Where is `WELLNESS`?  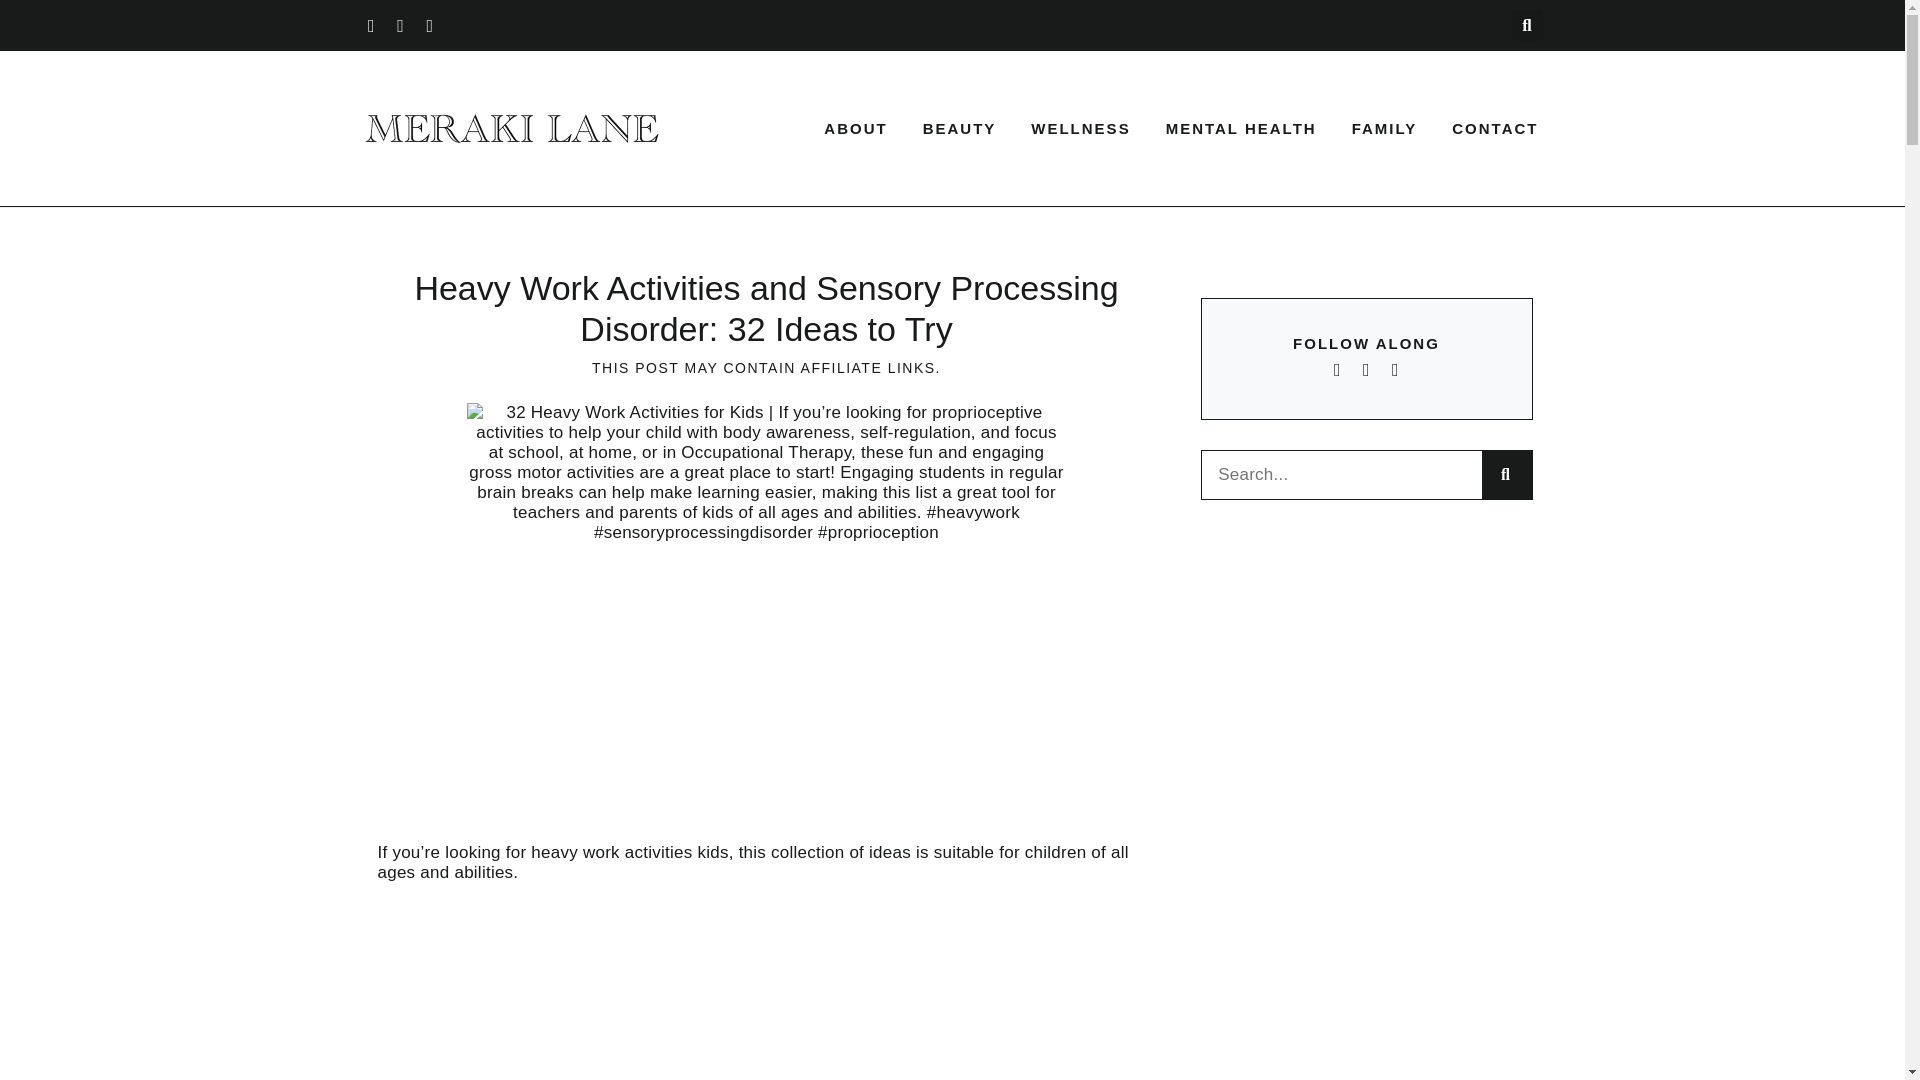 WELLNESS is located at coordinates (1080, 128).